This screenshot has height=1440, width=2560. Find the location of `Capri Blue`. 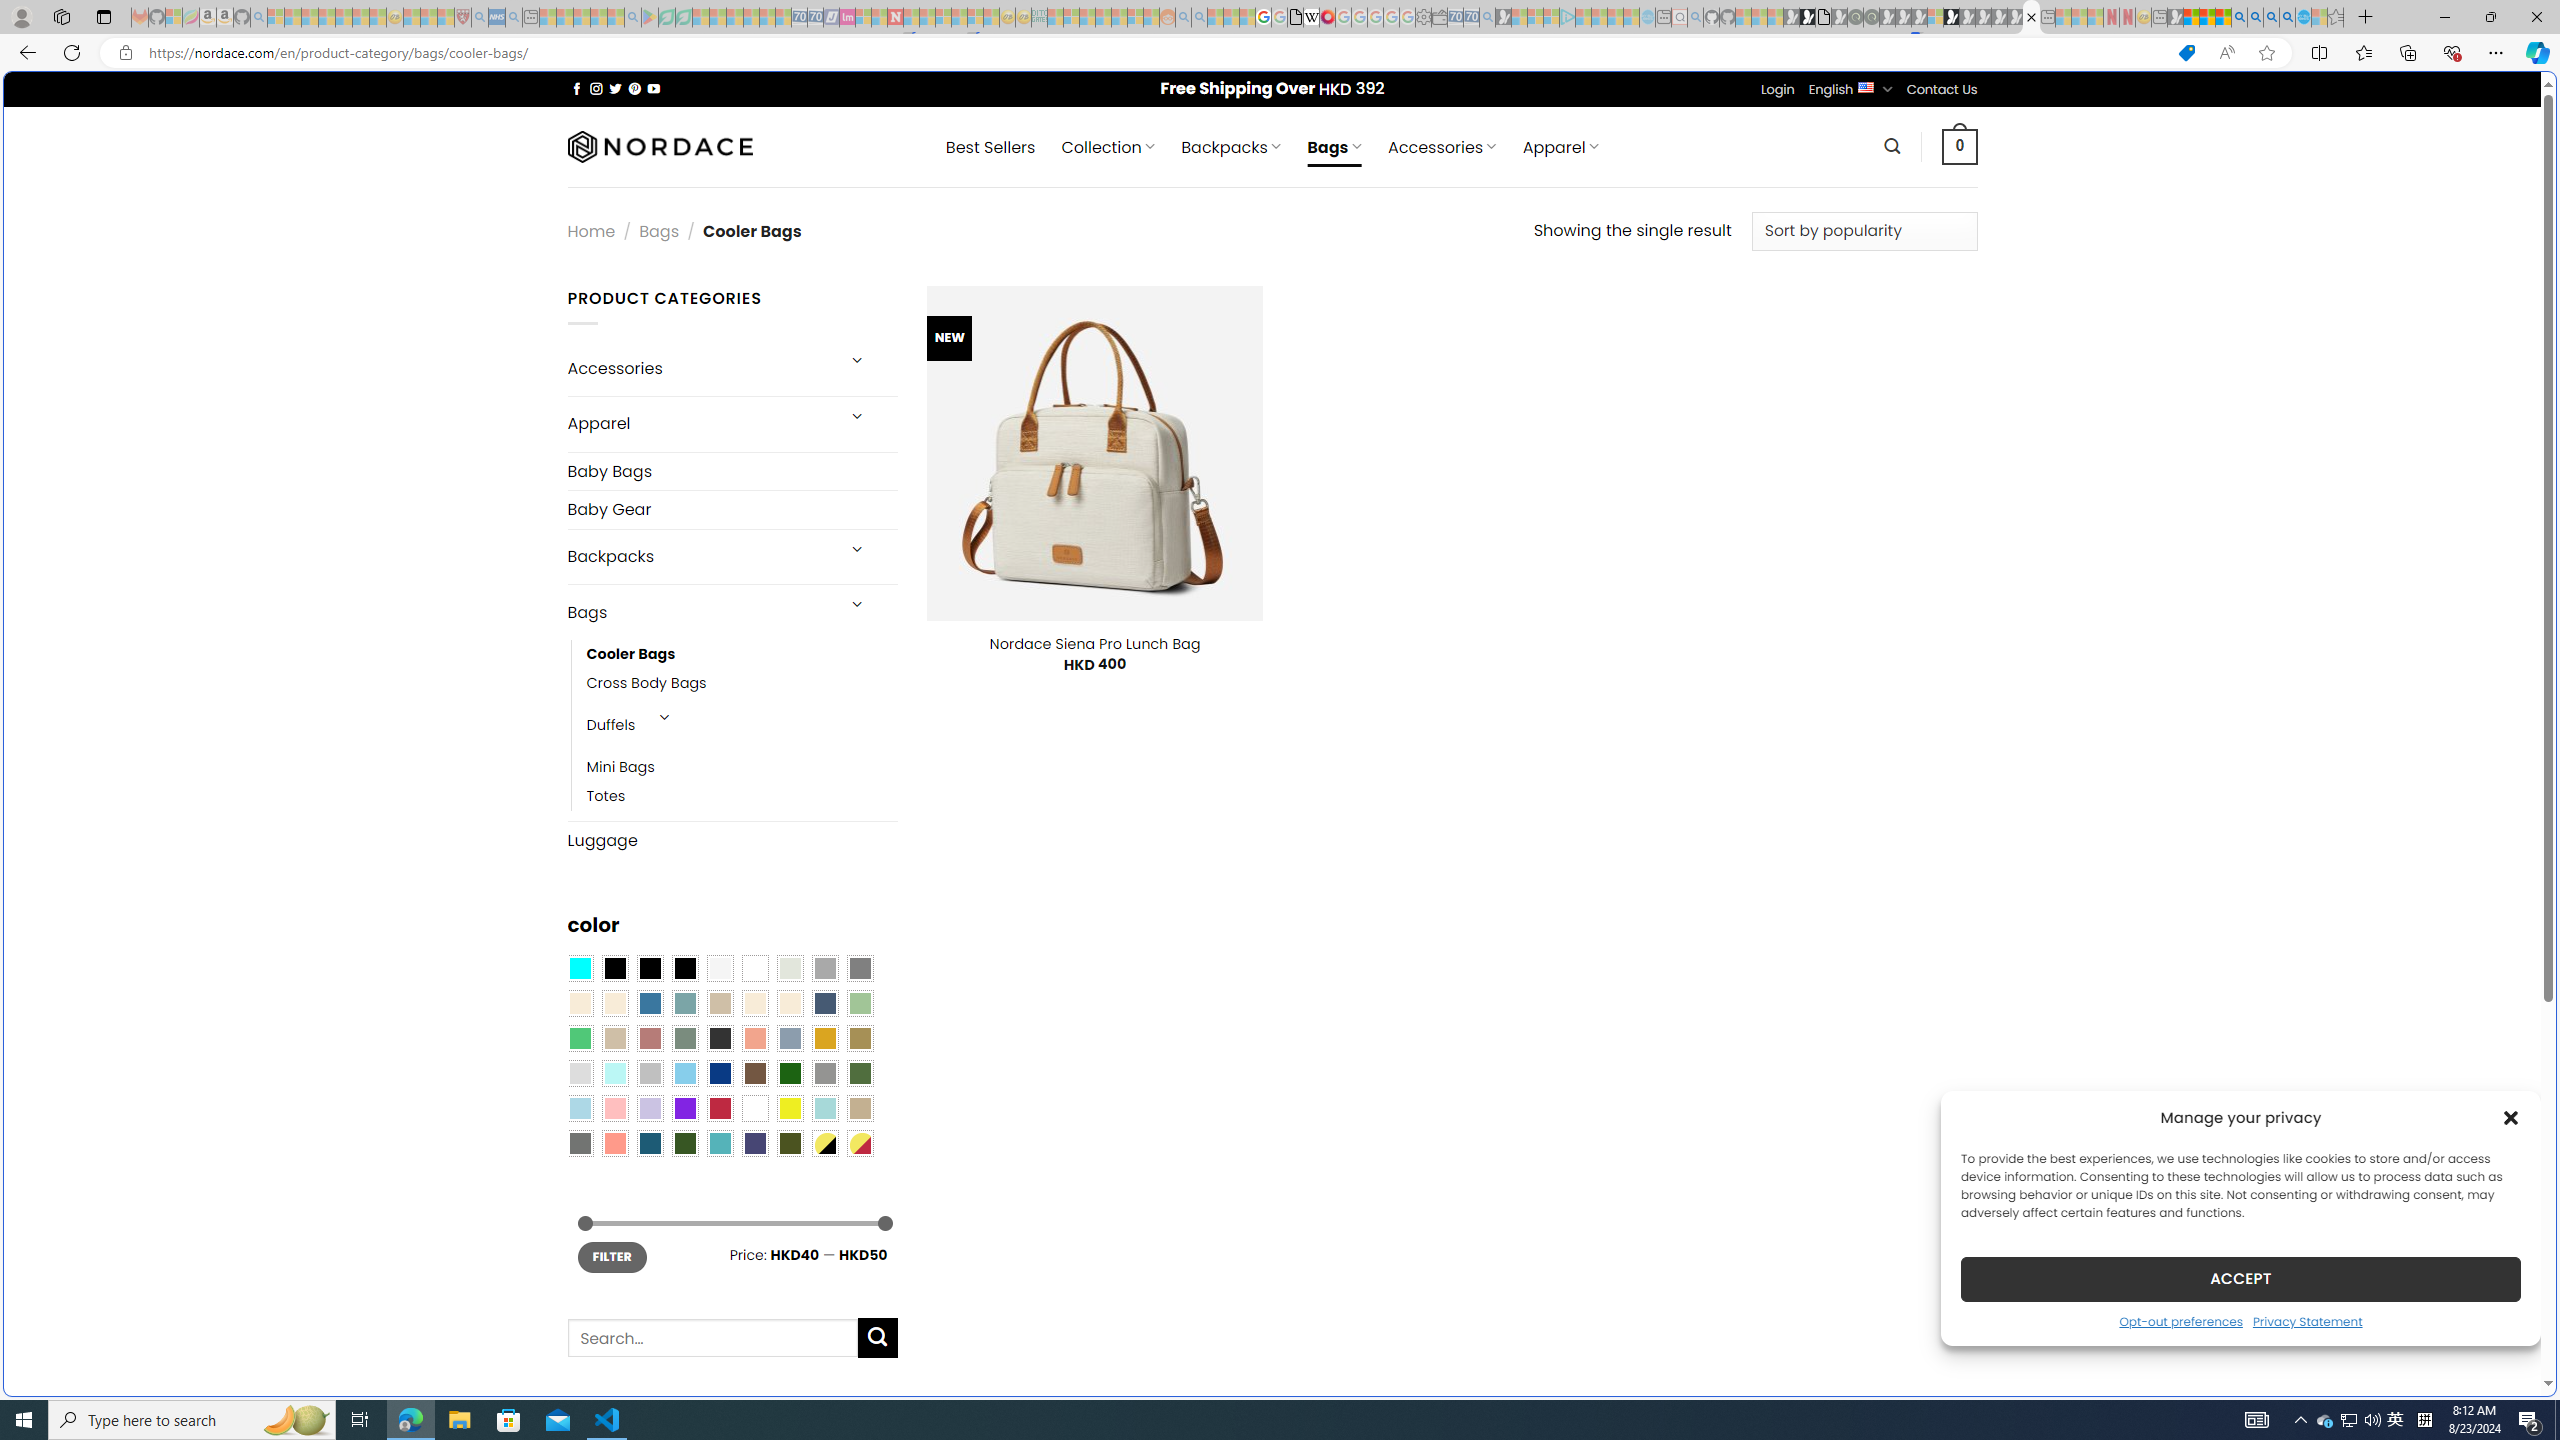

Capri Blue is located at coordinates (650, 1143).